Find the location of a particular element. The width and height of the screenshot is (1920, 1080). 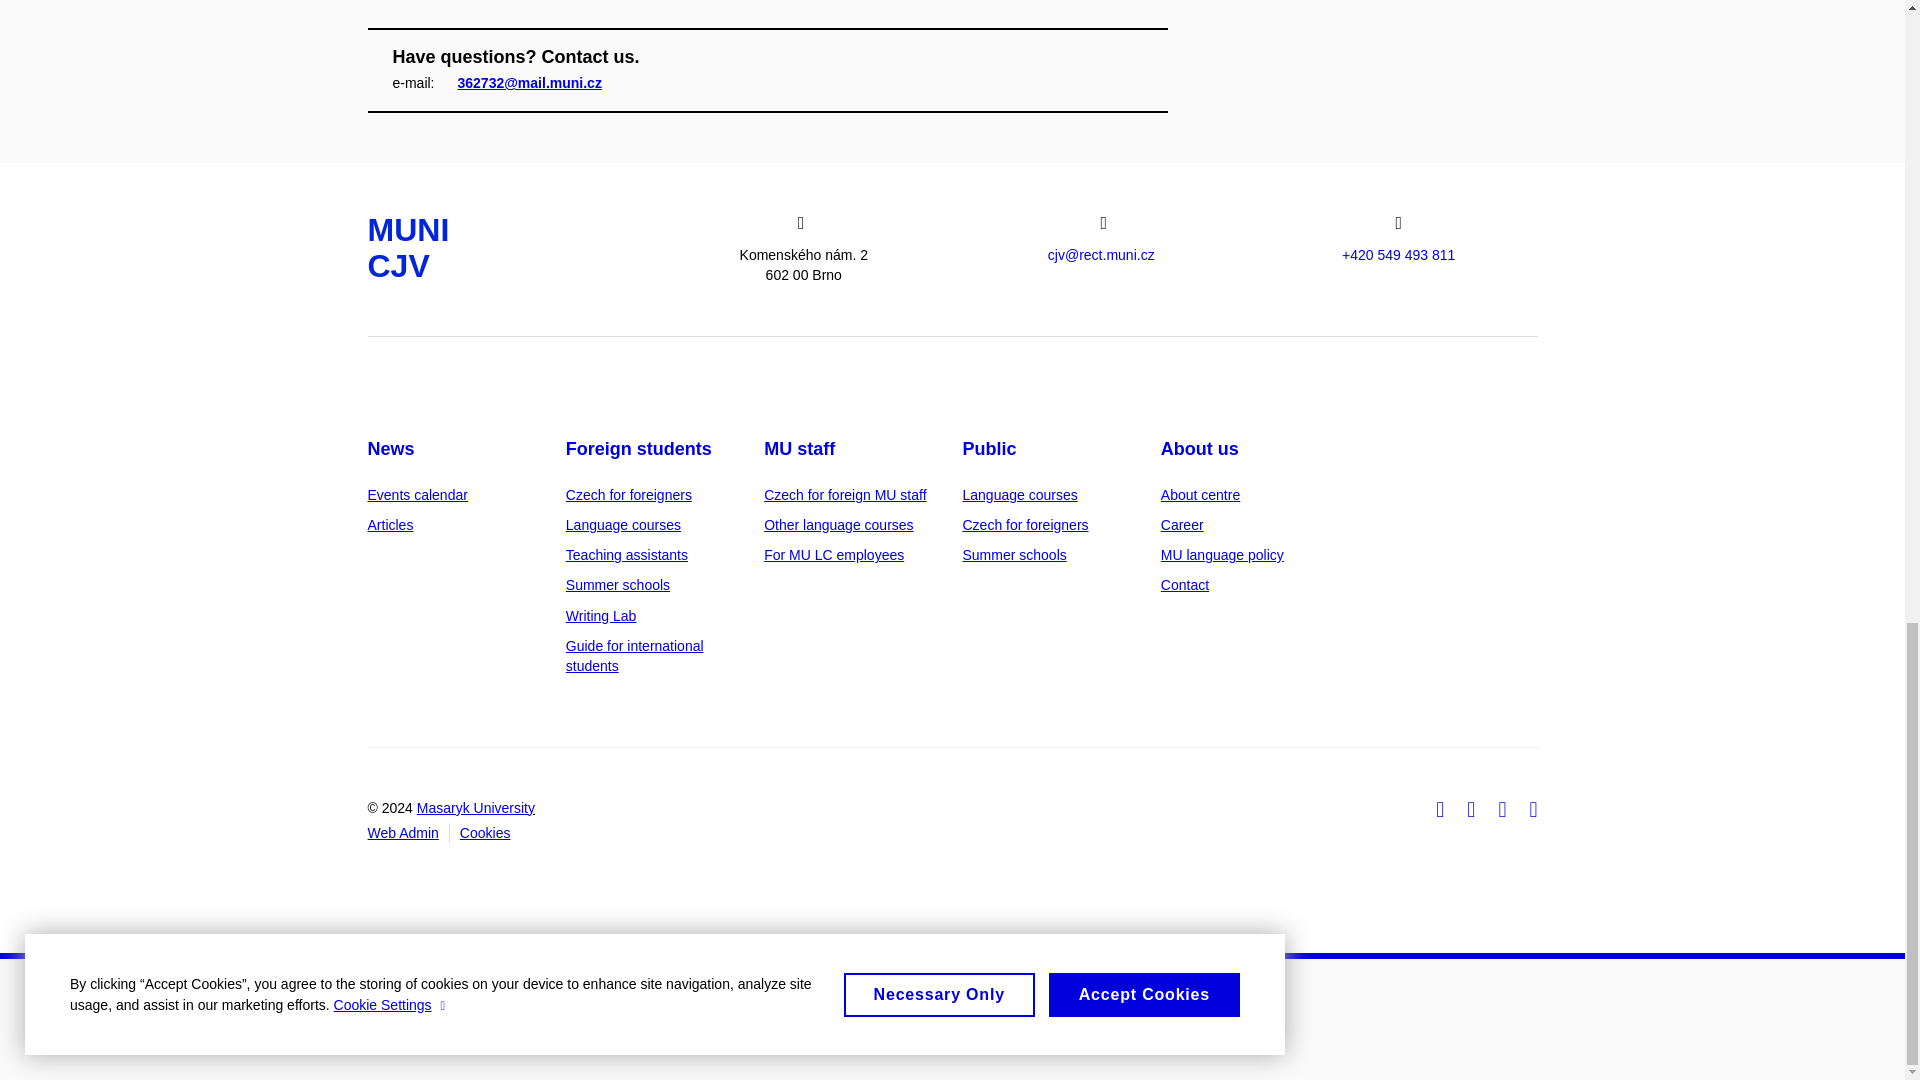

Events calendar is located at coordinates (418, 494).